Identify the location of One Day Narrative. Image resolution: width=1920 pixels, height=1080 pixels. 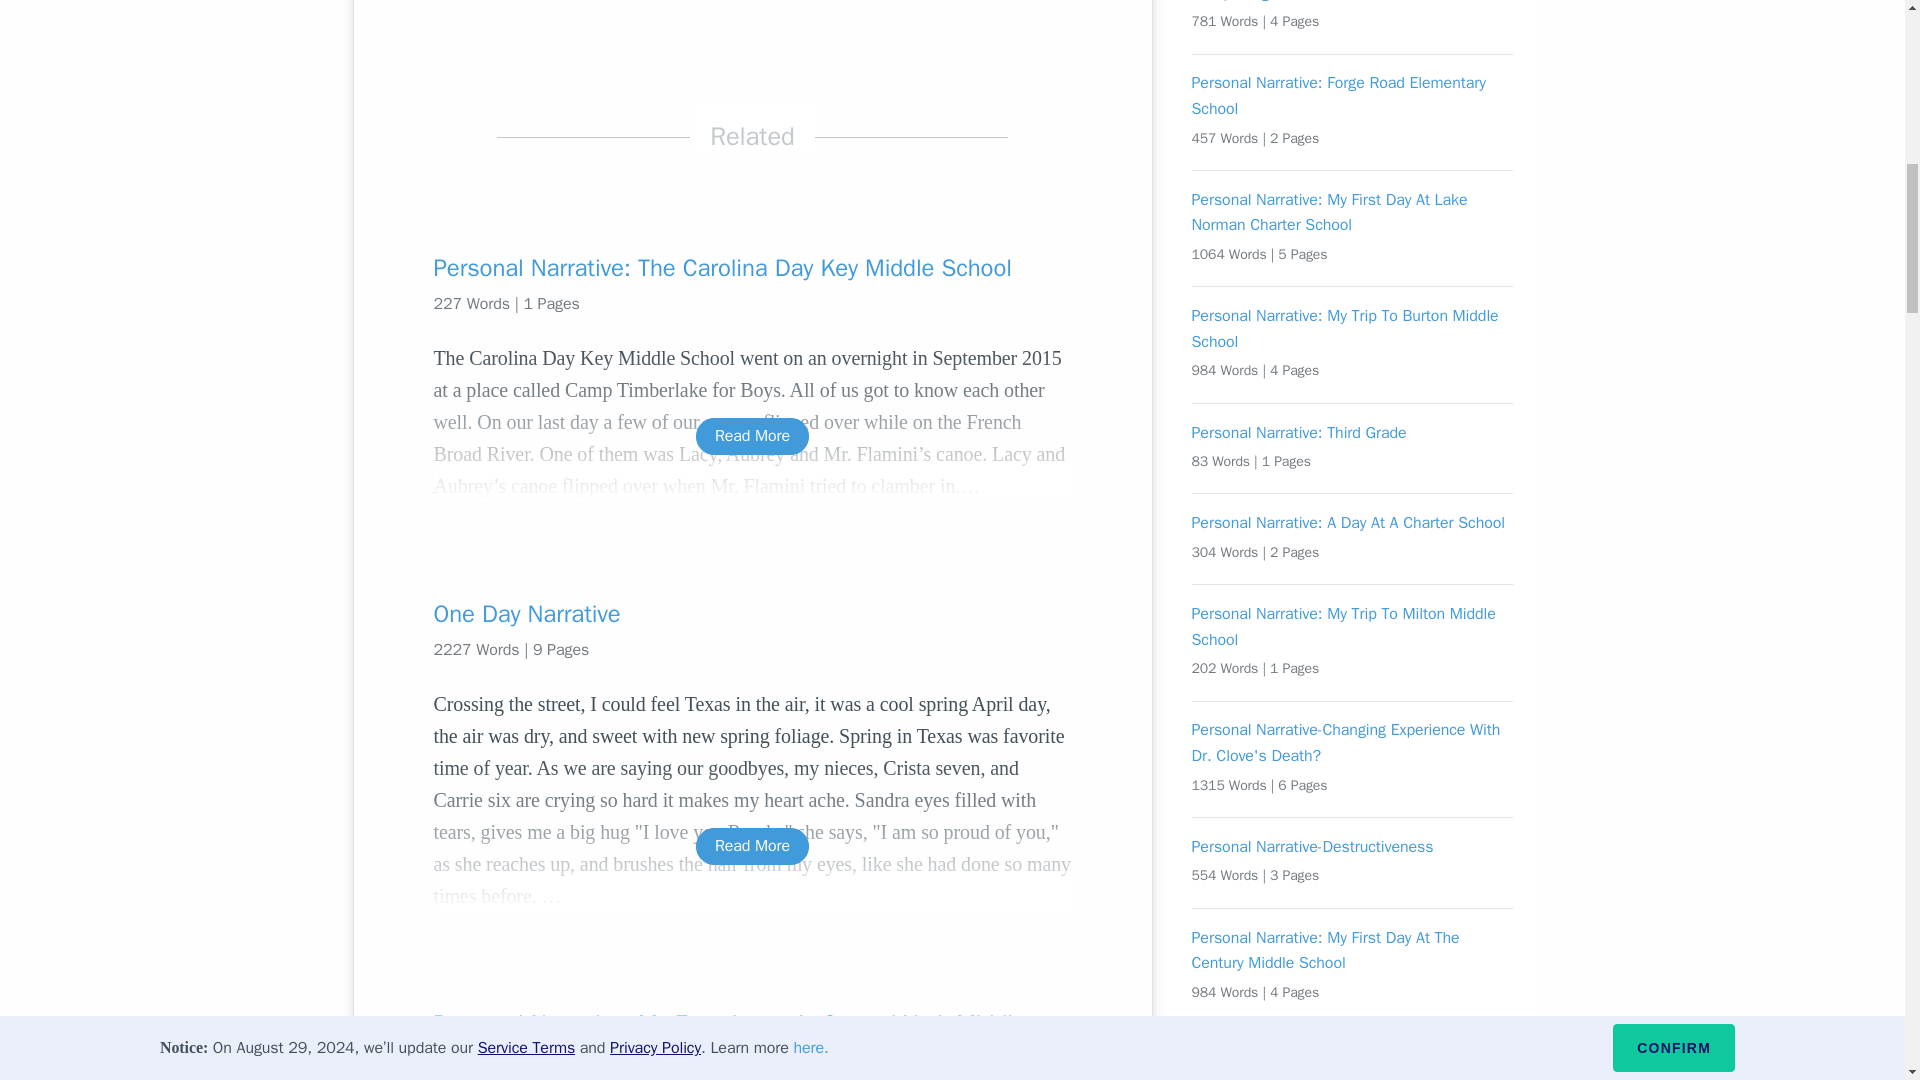
(752, 614).